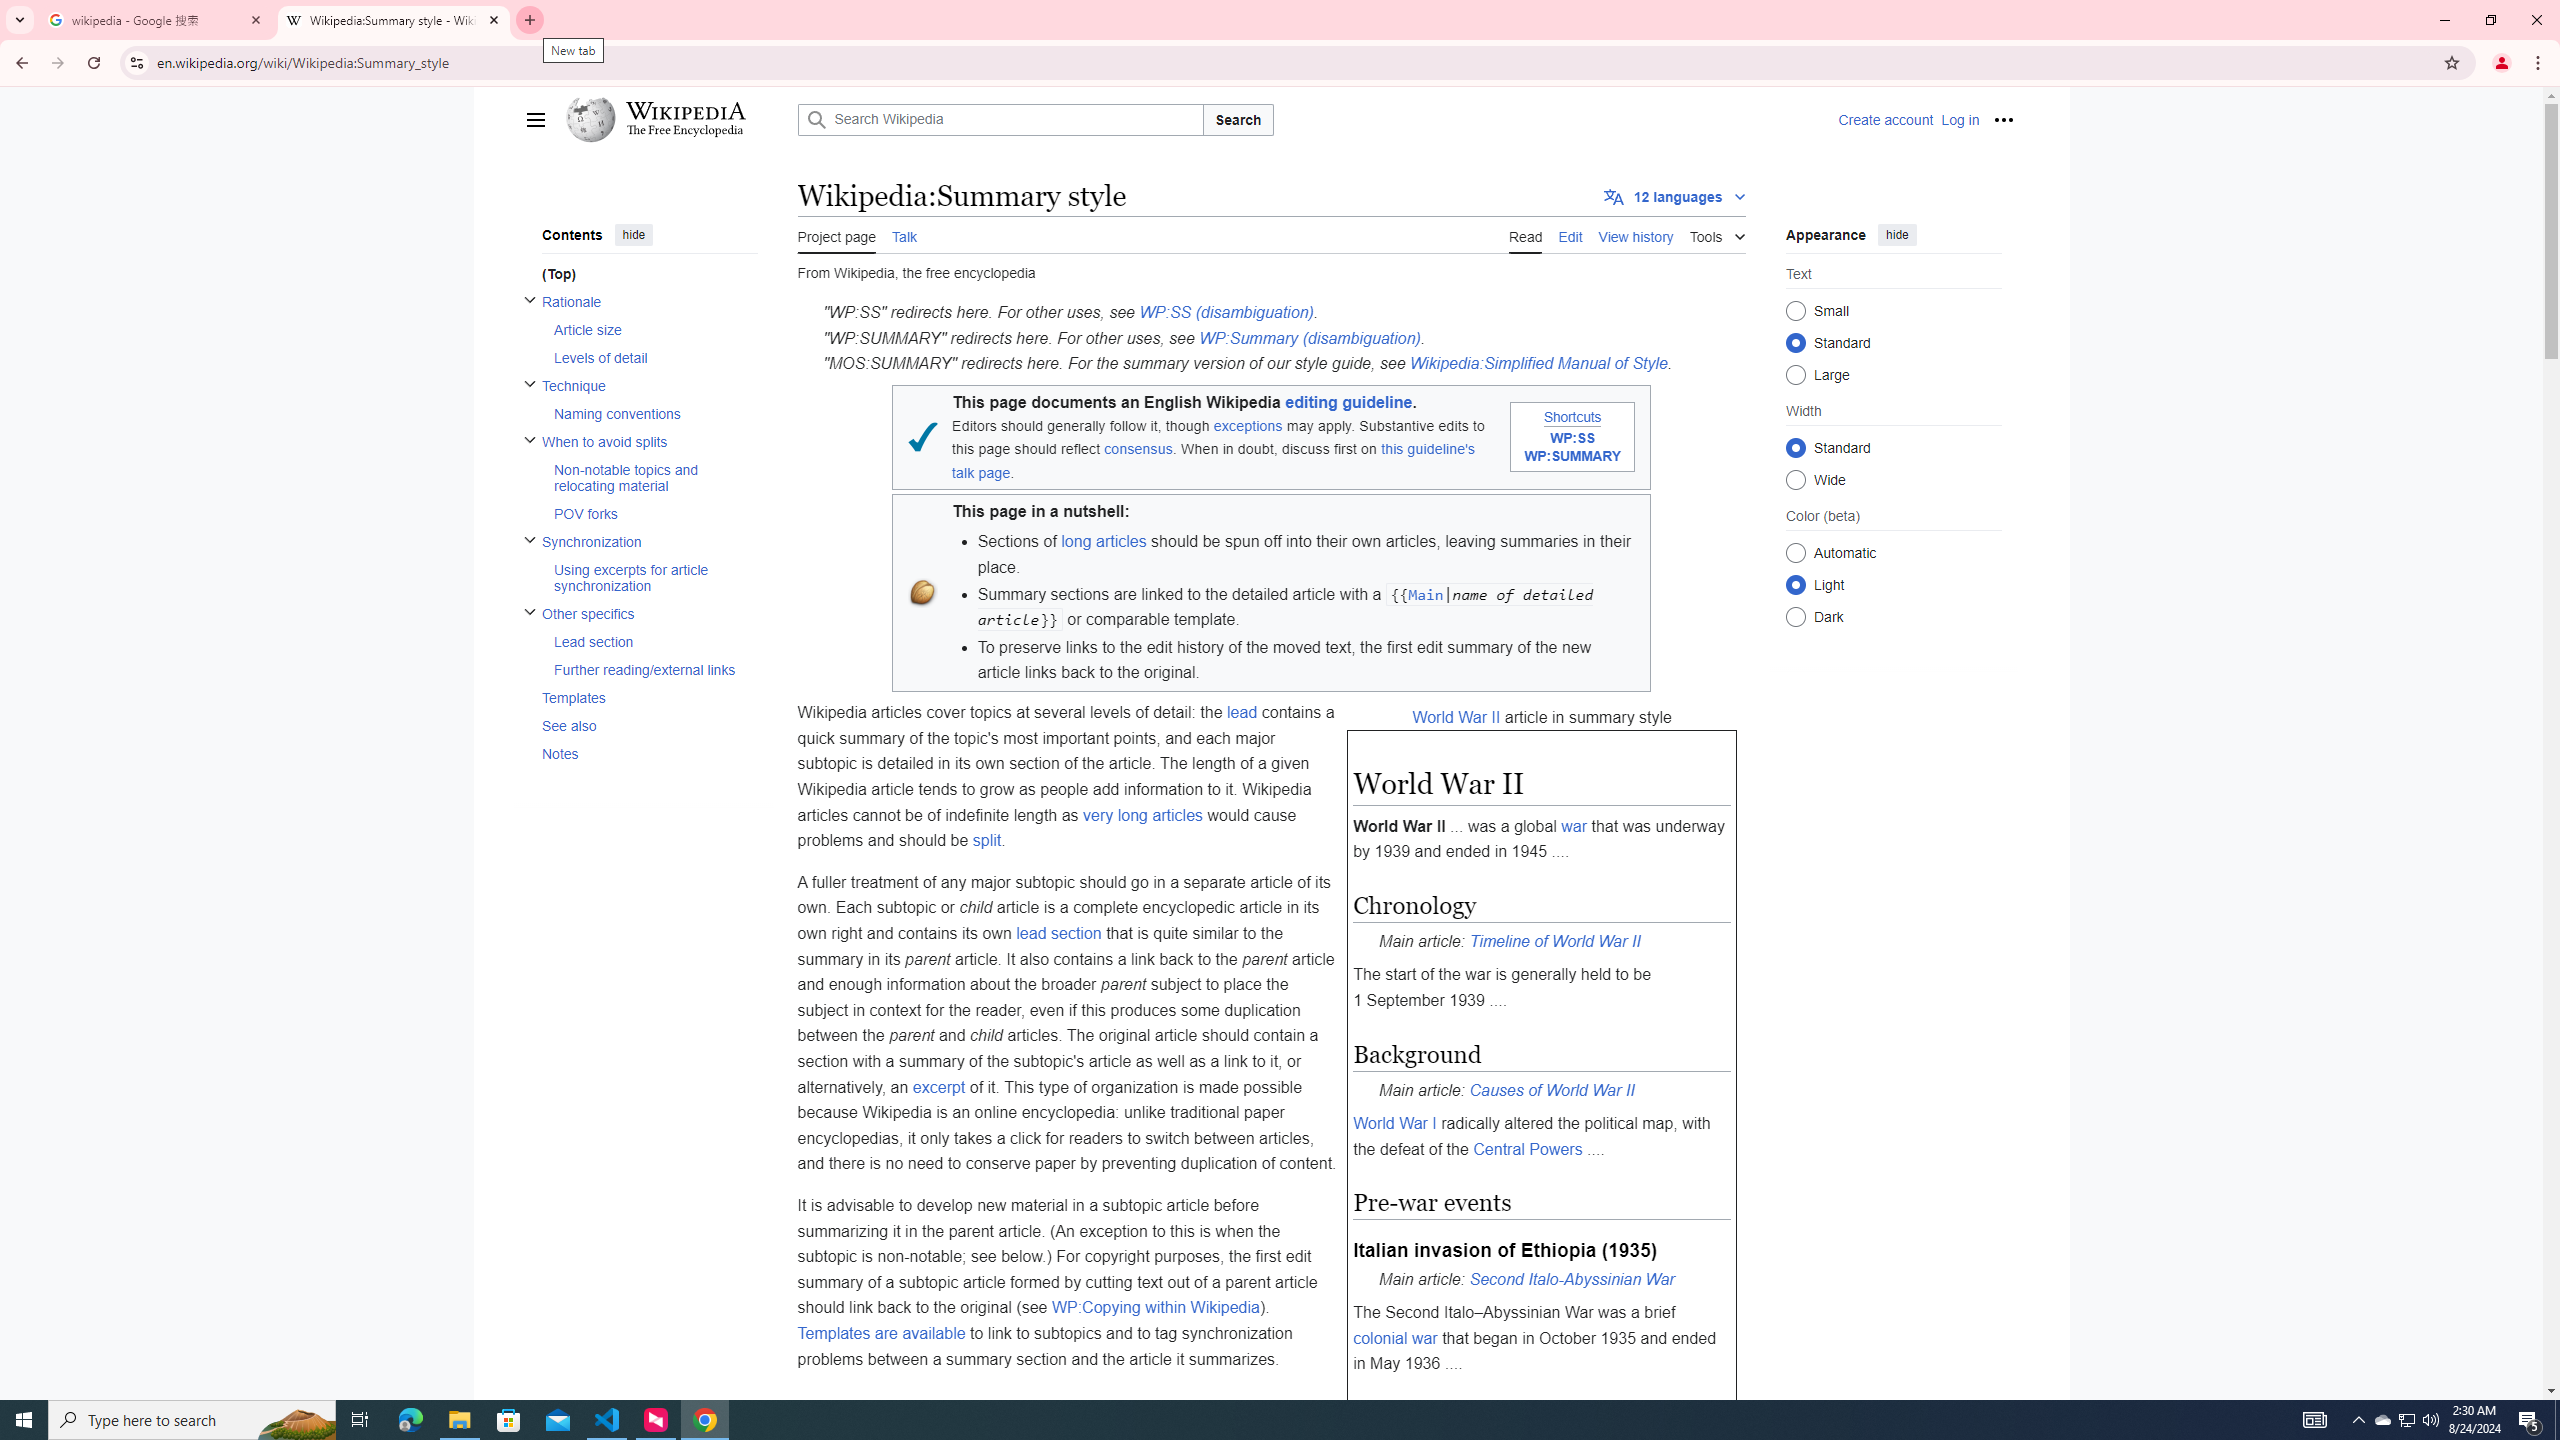 The height and width of the screenshot is (1440, 2560). Describe the element at coordinates (654, 641) in the screenshot. I see `Lead section` at that location.